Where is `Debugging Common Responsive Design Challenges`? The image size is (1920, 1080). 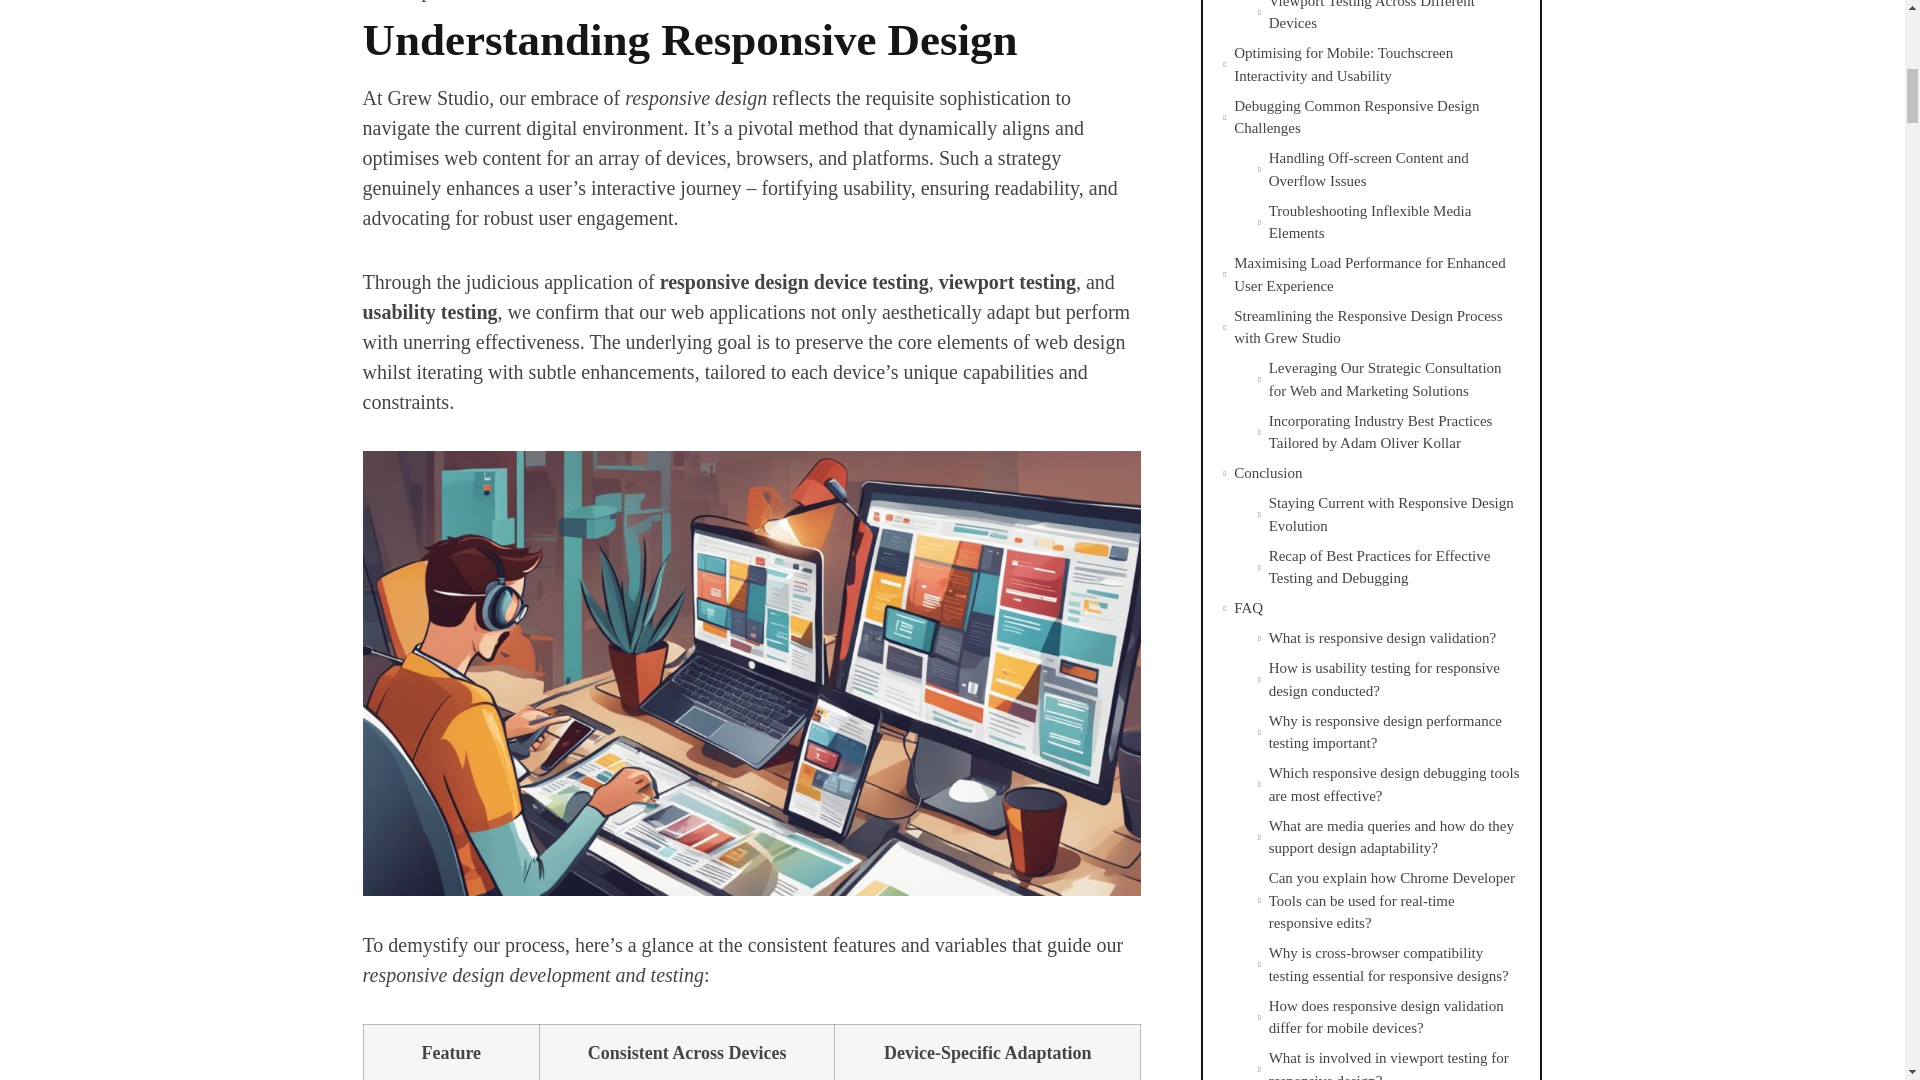 Debugging Common Responsive Design Challenges is located at coordinates (1377, 118).